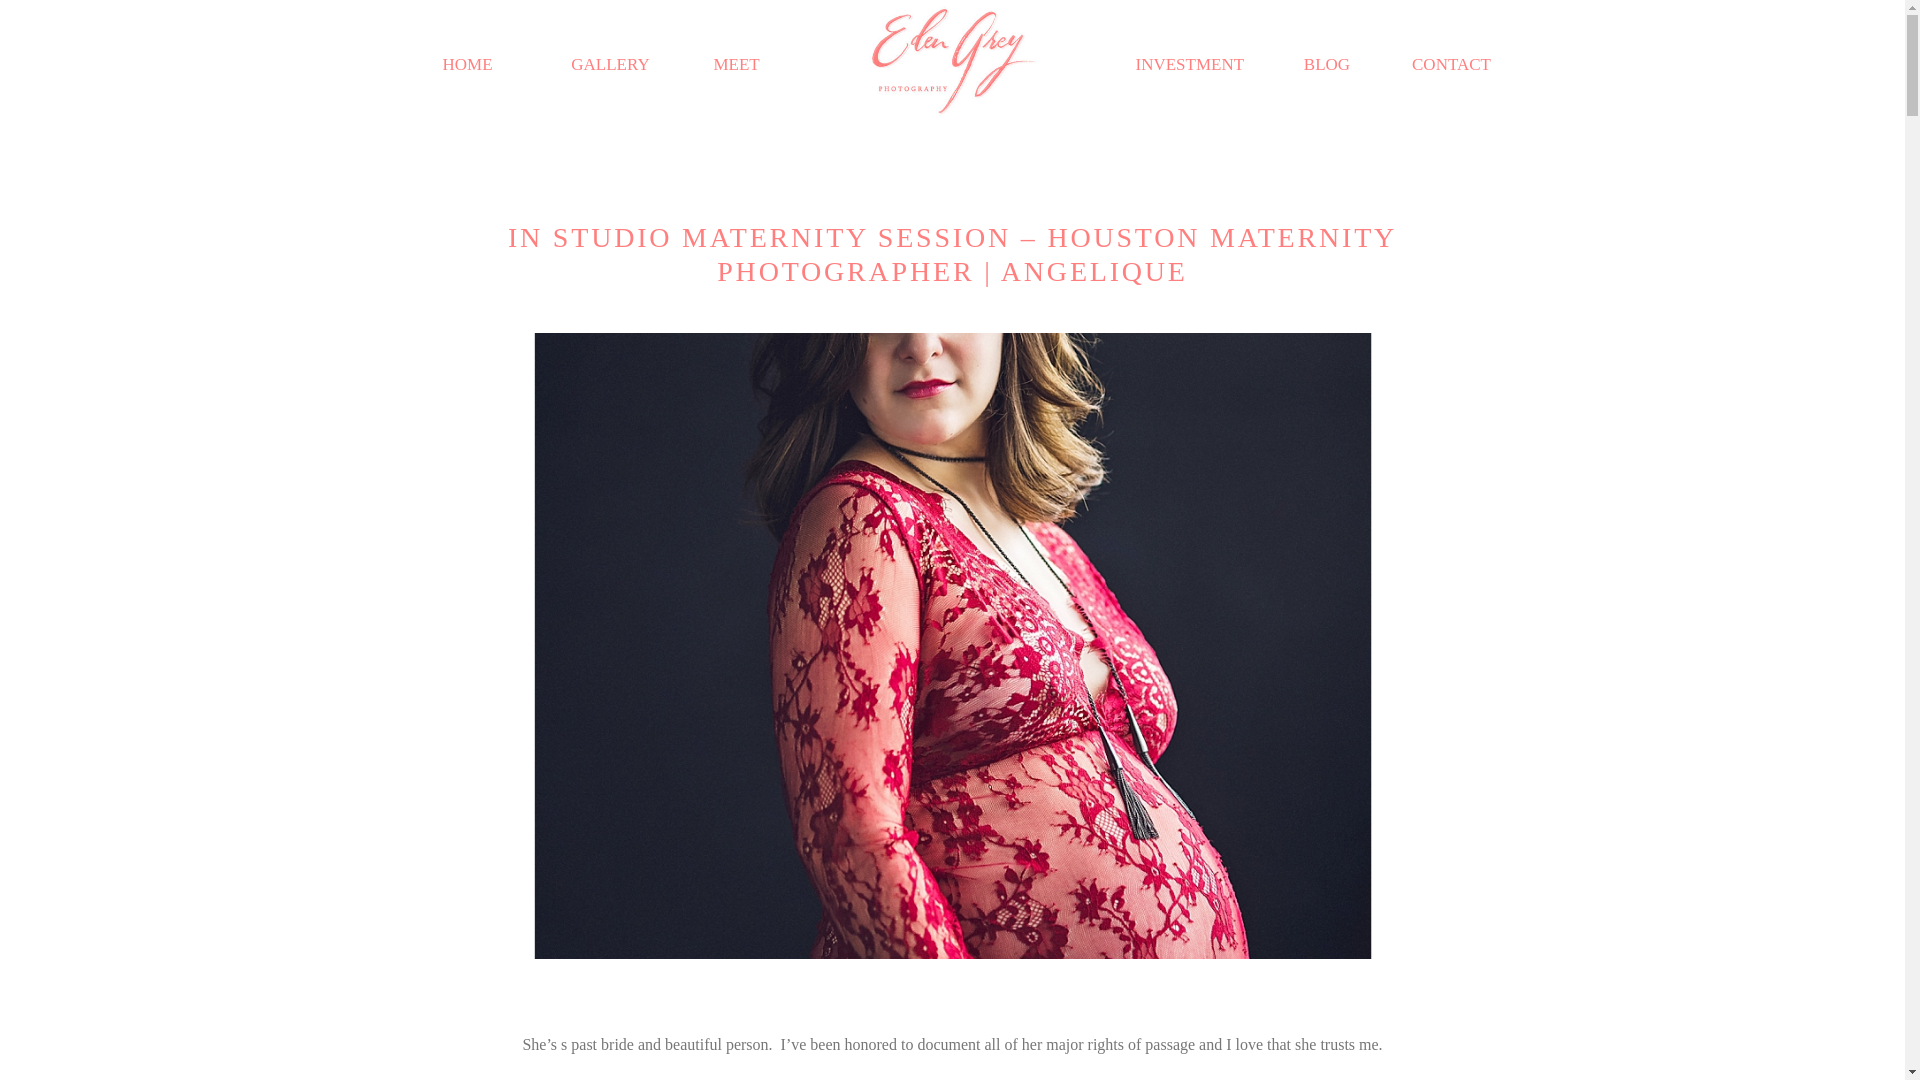  I want to click on GALLERY, so click(611, 65).